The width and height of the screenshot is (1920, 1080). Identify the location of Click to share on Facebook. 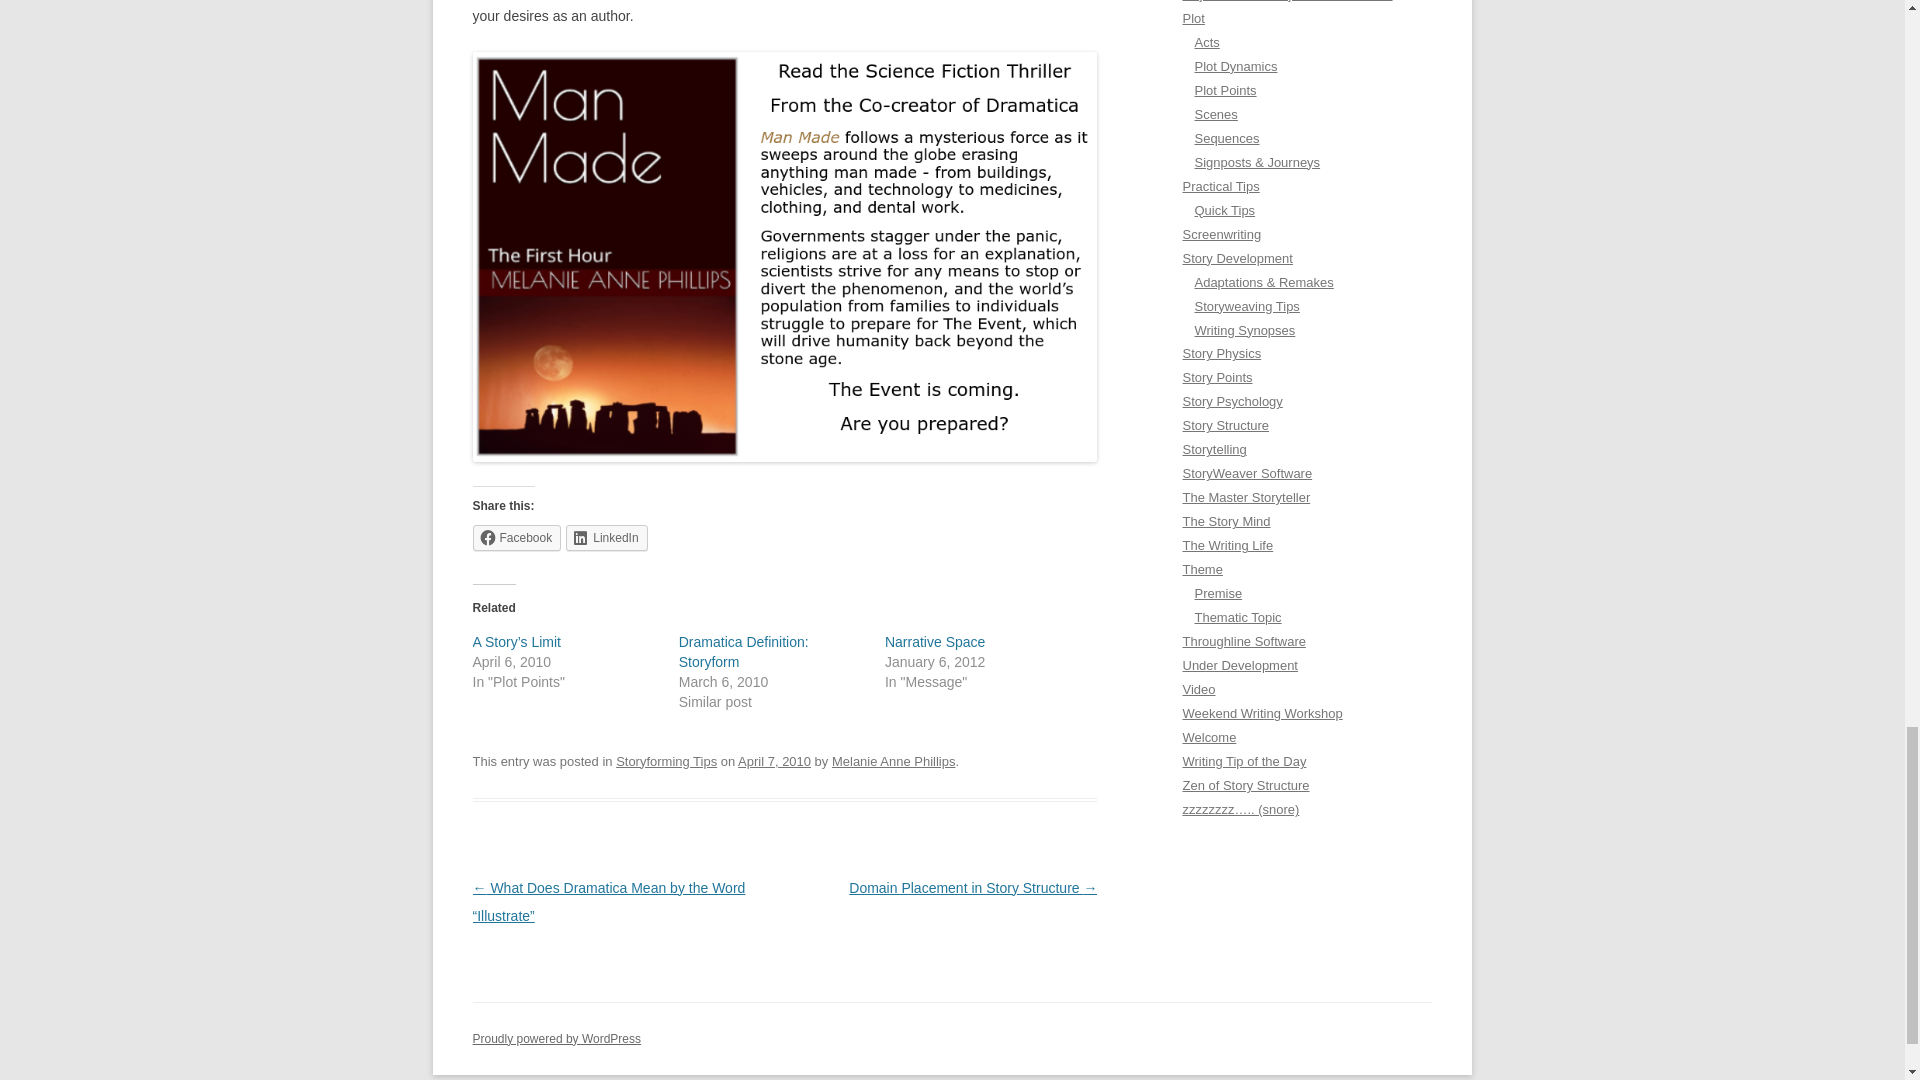
(516, 537).